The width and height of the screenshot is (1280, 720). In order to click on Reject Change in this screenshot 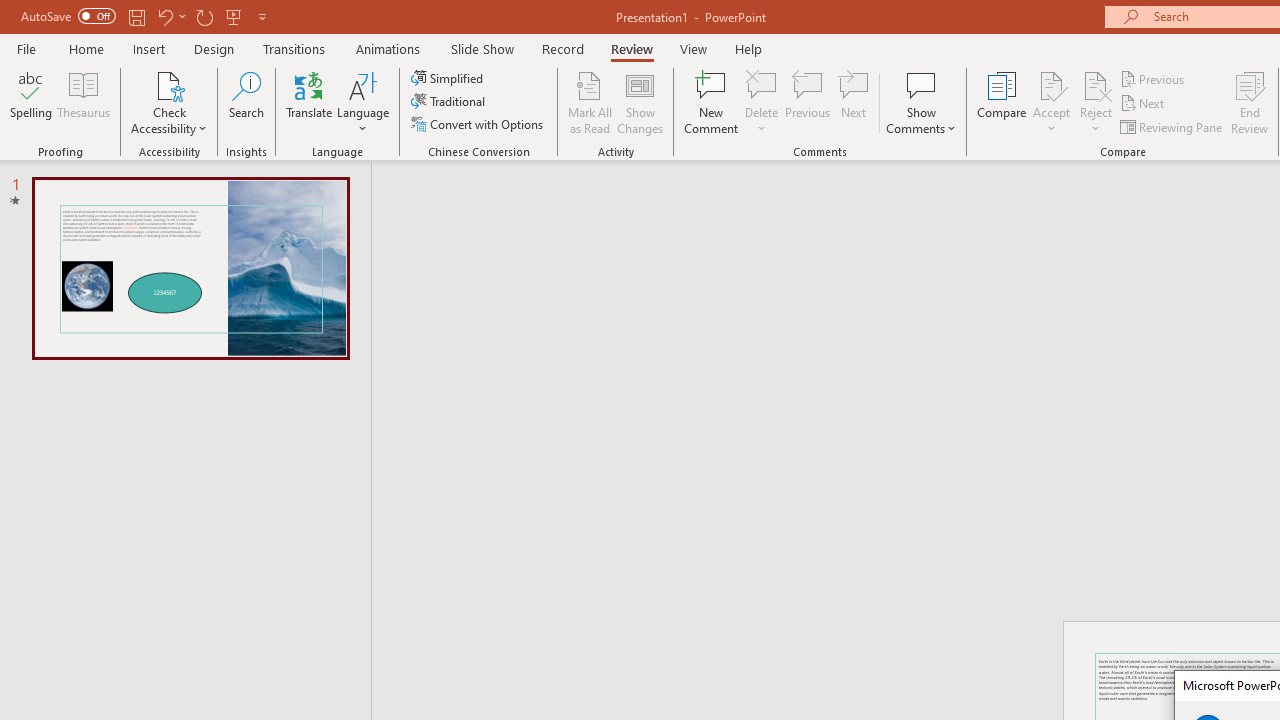, I will do `click(1096, 84)`.